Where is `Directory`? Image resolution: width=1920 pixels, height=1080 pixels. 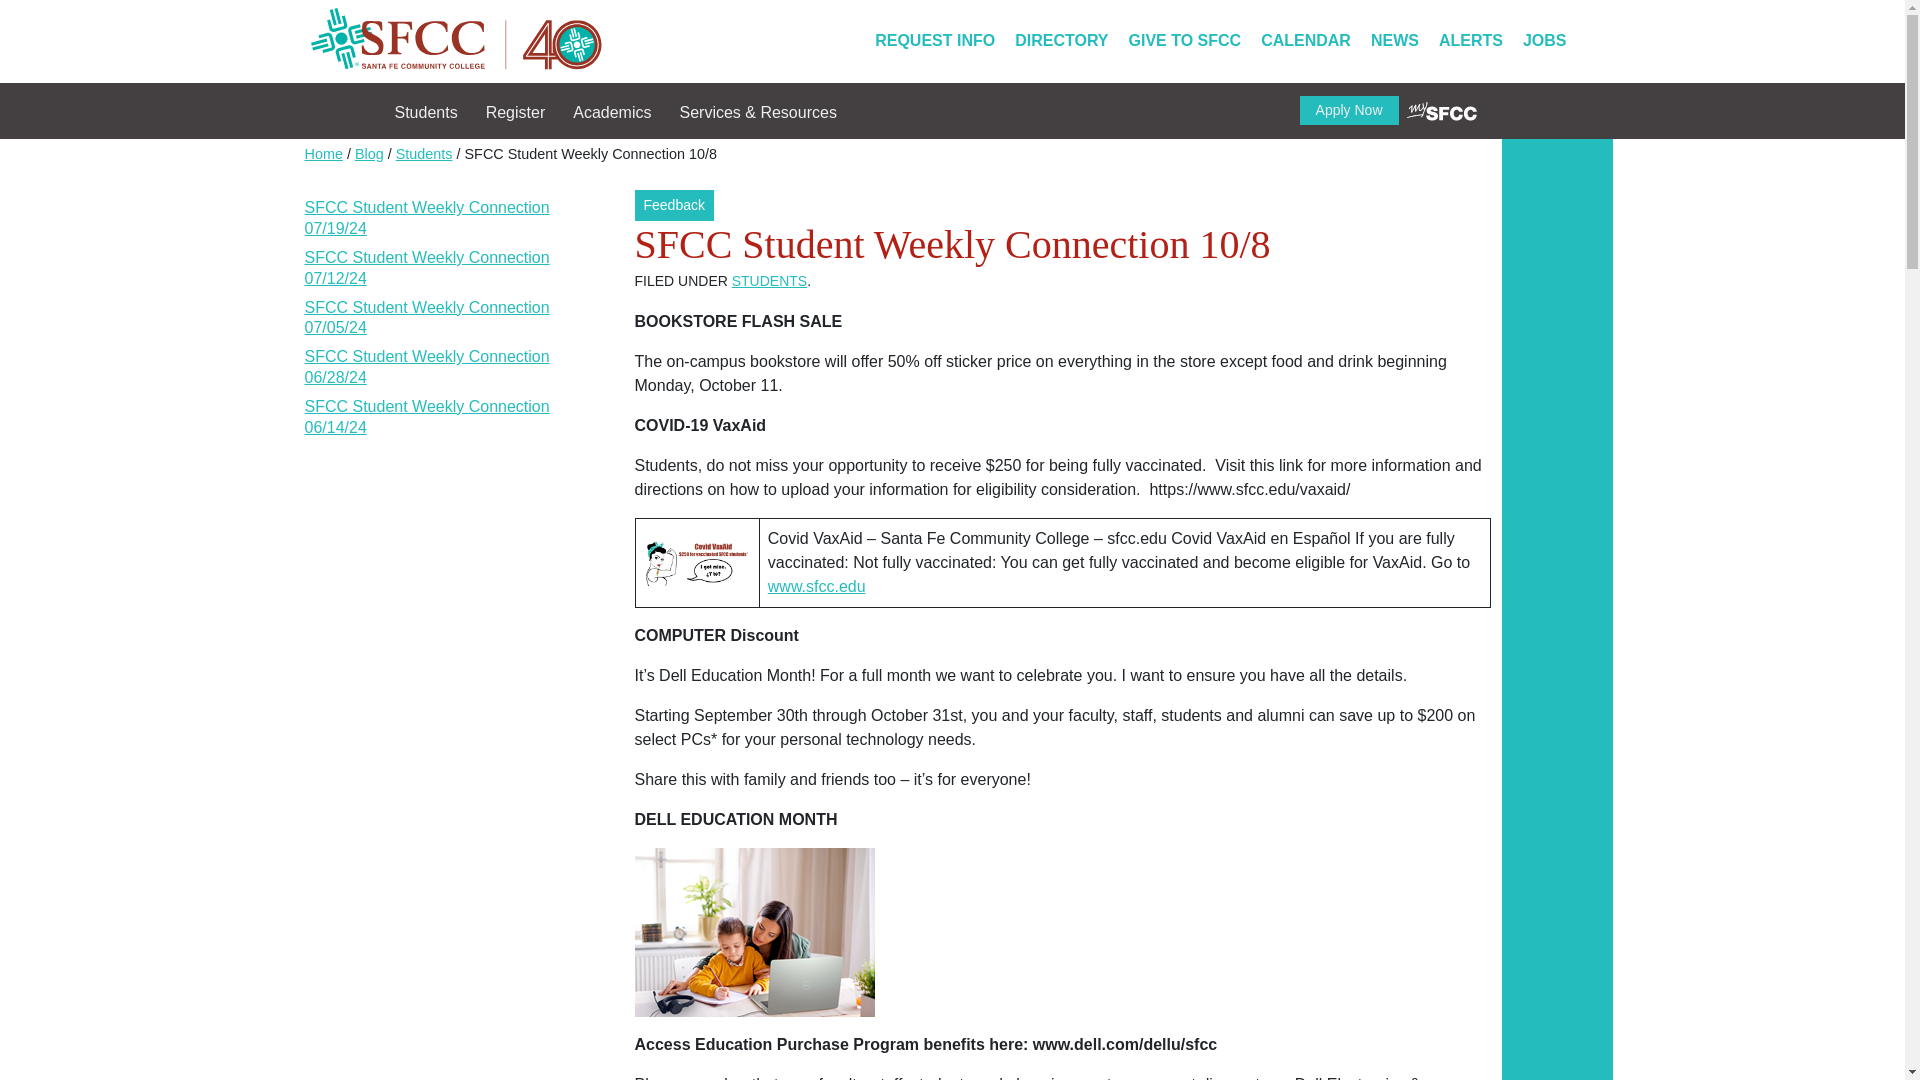 Directory is located at coordinates (1060, 40).